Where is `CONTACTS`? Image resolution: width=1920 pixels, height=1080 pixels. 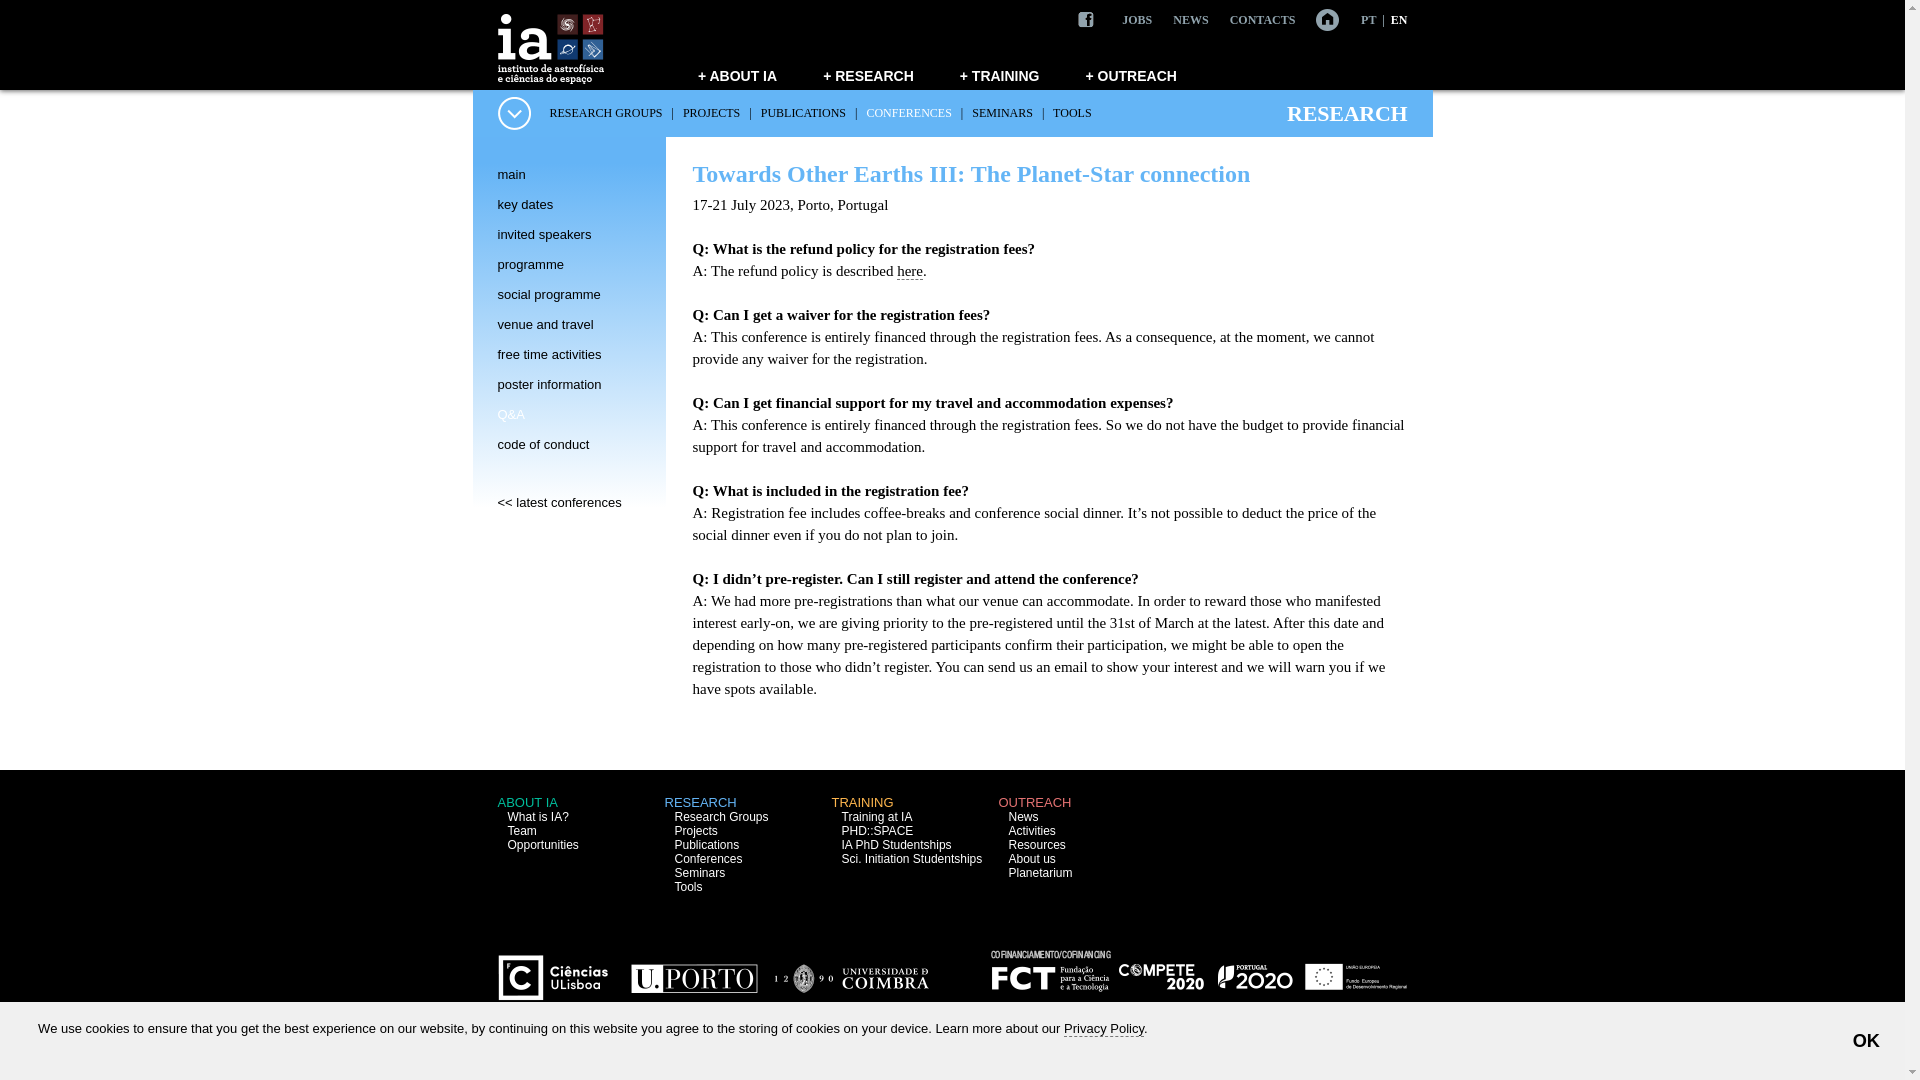 CONTACTS is located at coordinates (1263, 20).